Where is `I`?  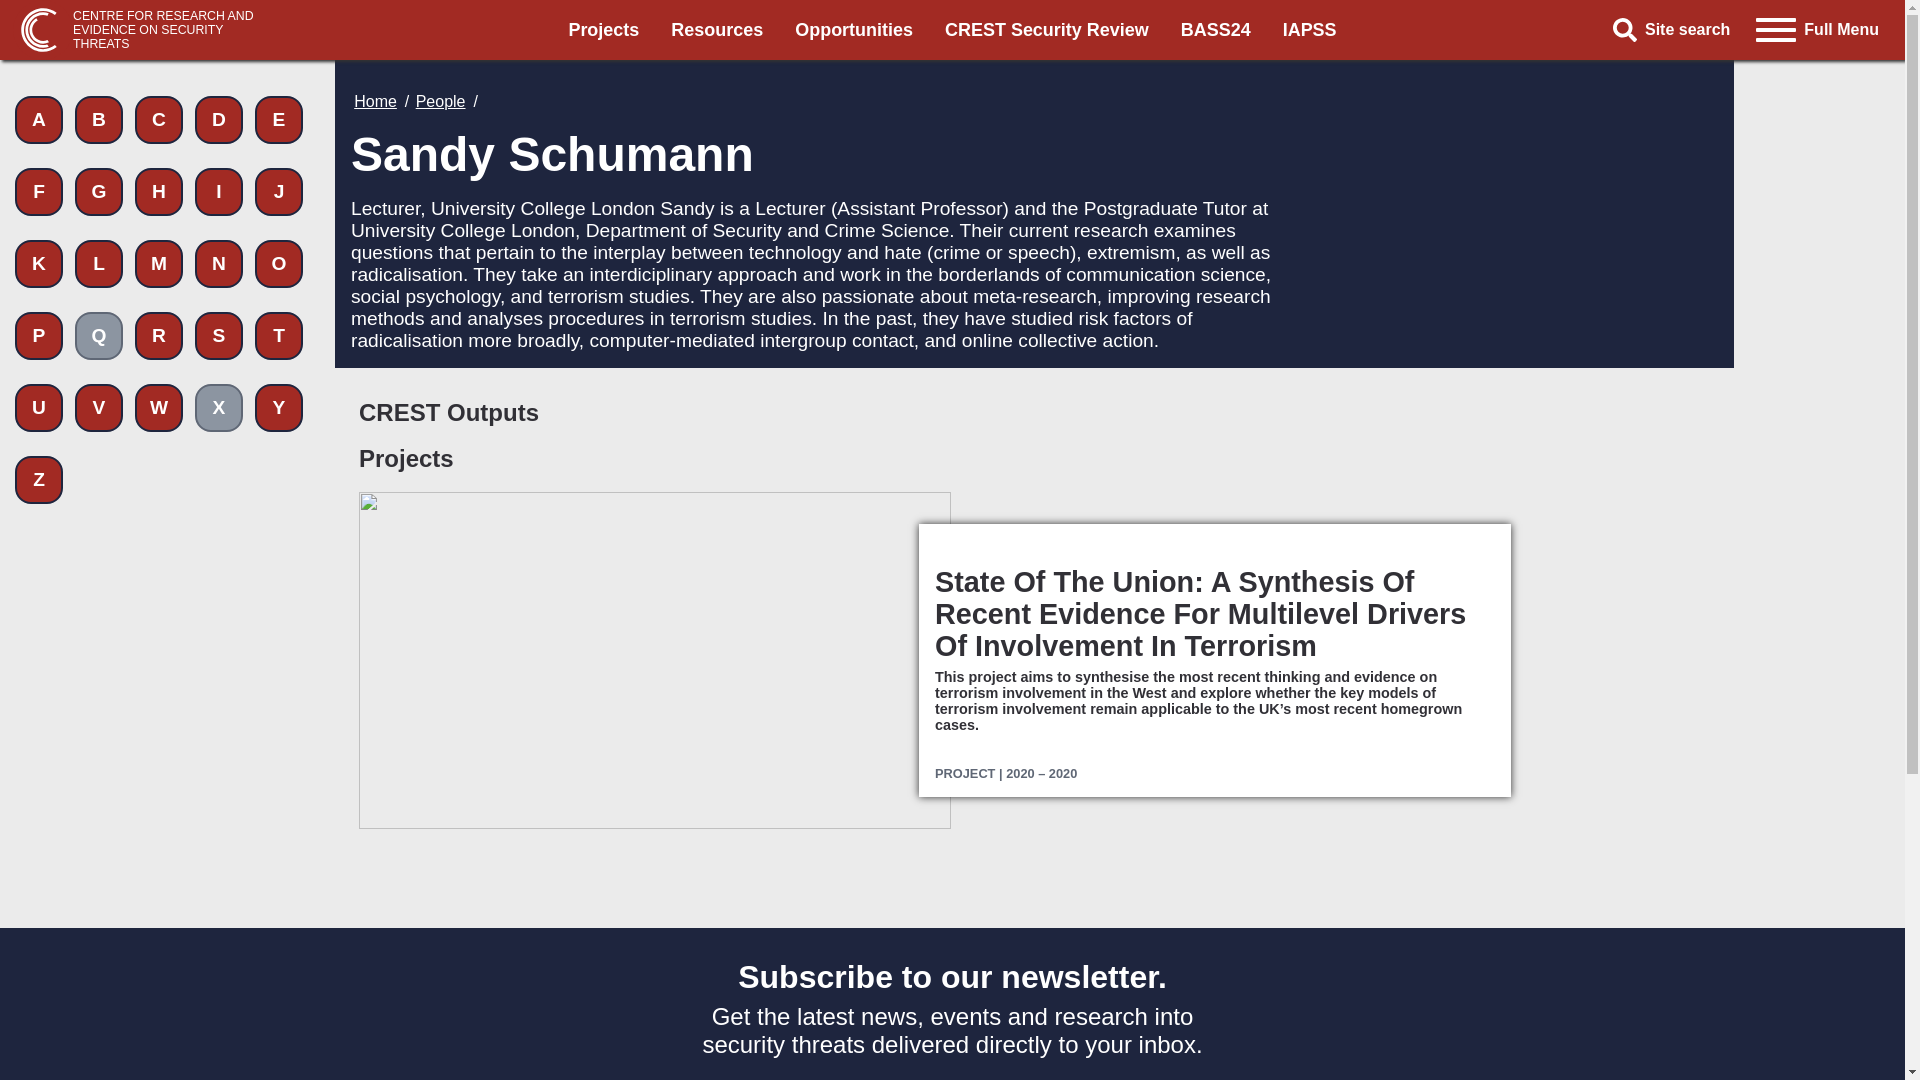
I is located at coordinates (219, 192).